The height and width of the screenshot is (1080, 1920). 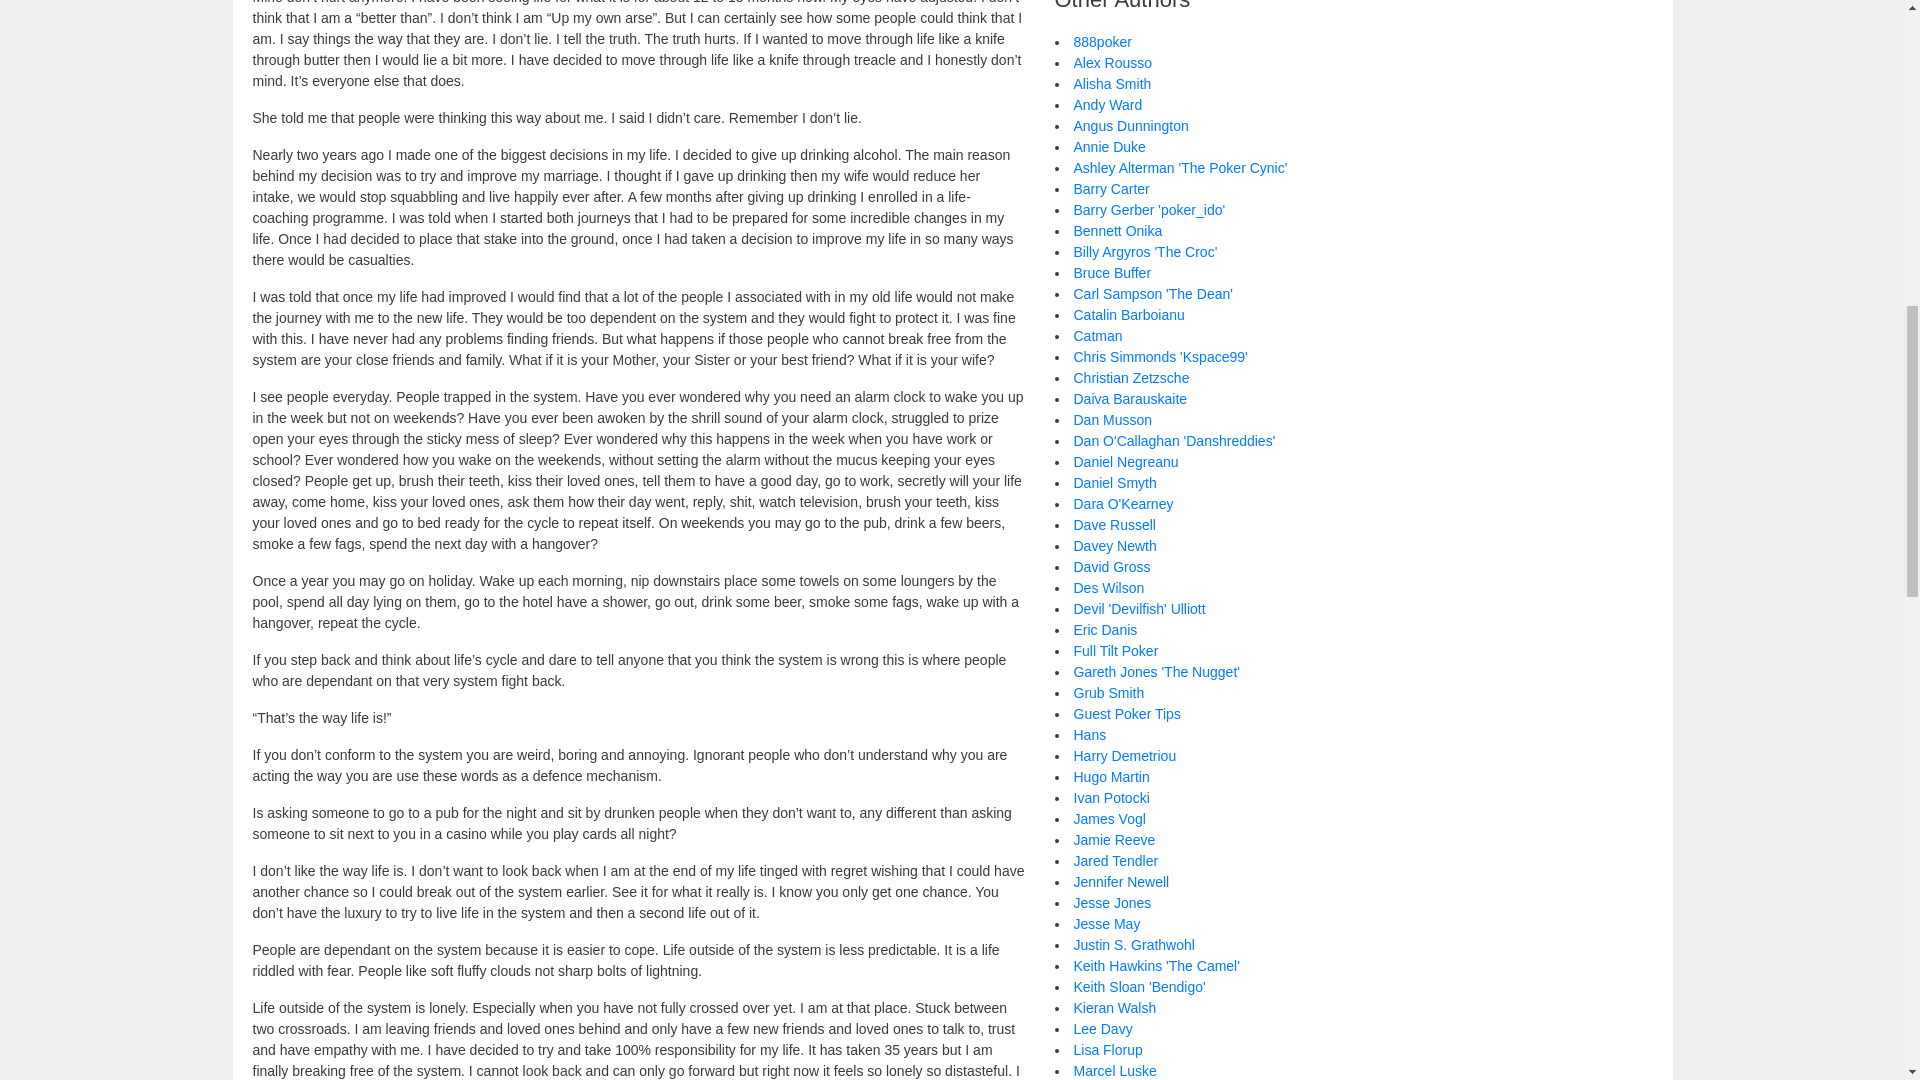 I want to click on Posts by Alex Rousso, so click(x=1113, y=63).